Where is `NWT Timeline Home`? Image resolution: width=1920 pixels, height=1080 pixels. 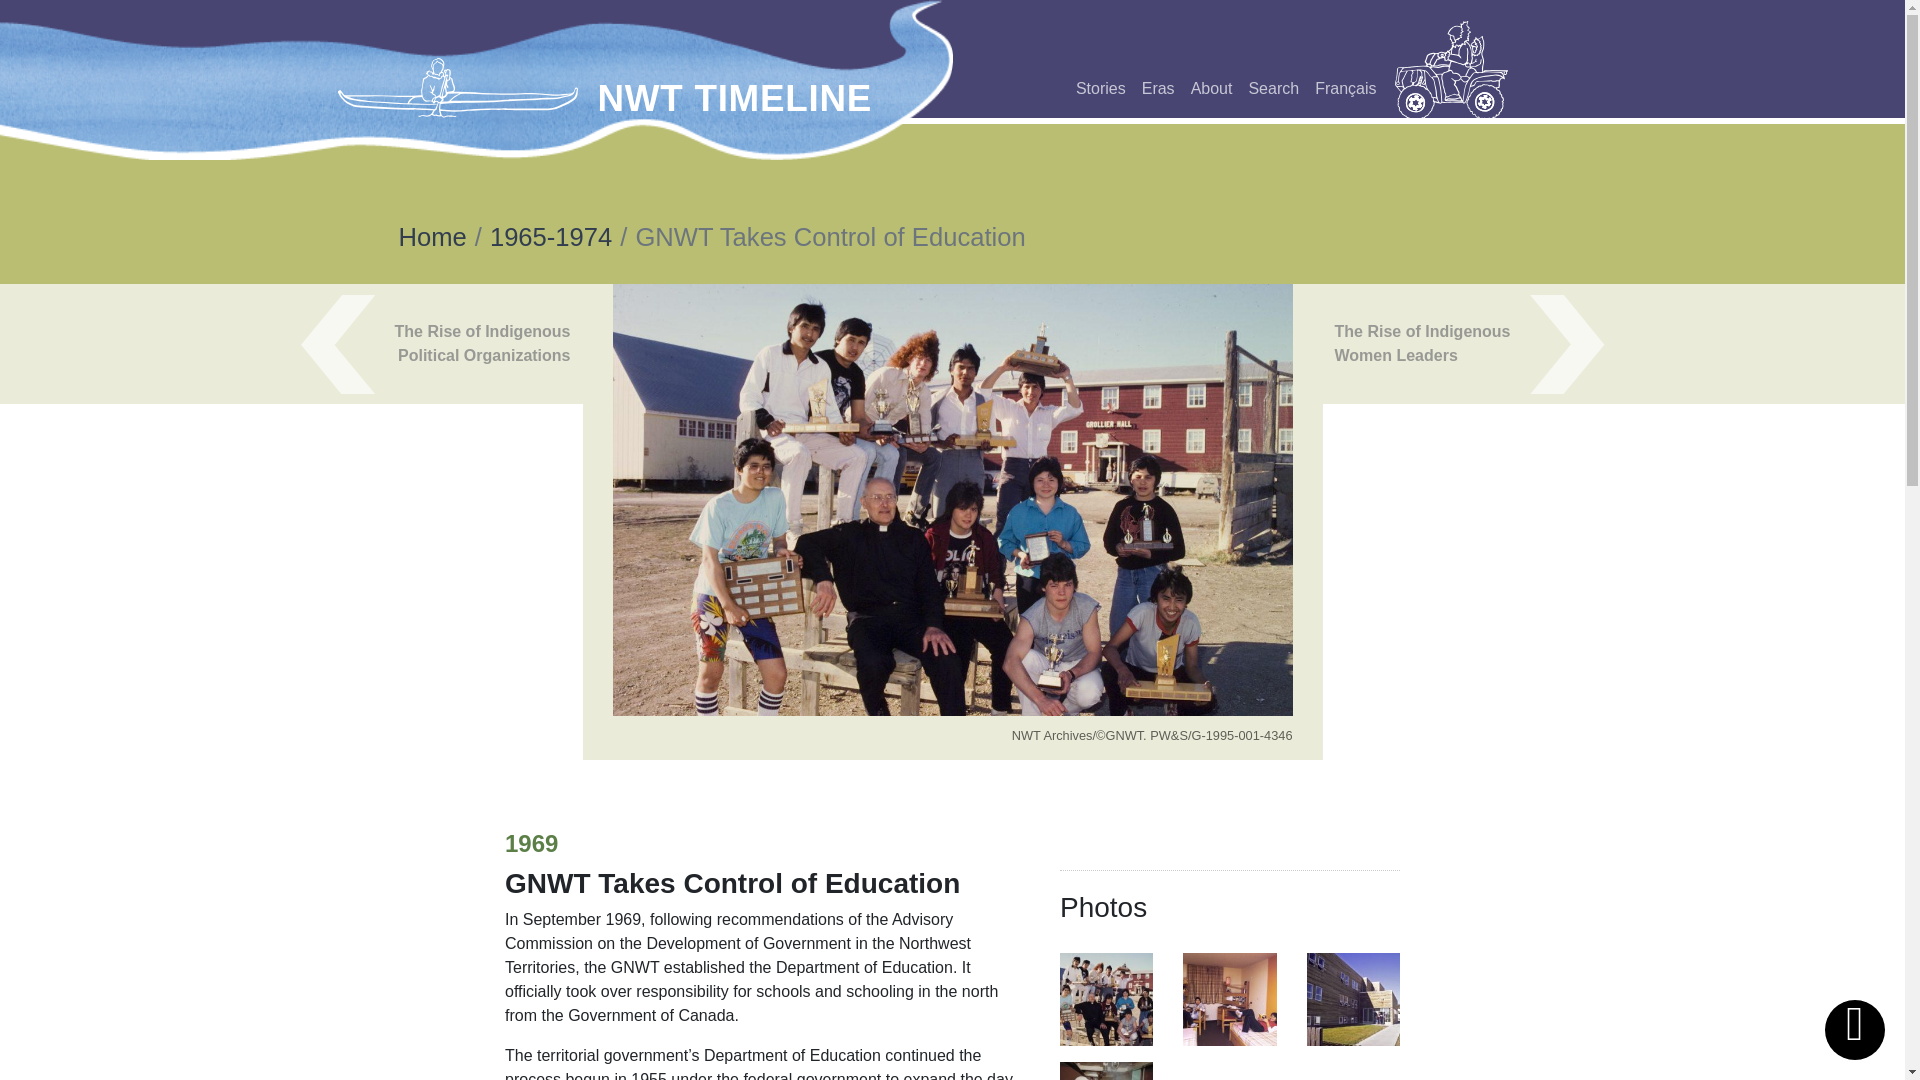
NWT Timeline Home is located at coordinates (462, 87).